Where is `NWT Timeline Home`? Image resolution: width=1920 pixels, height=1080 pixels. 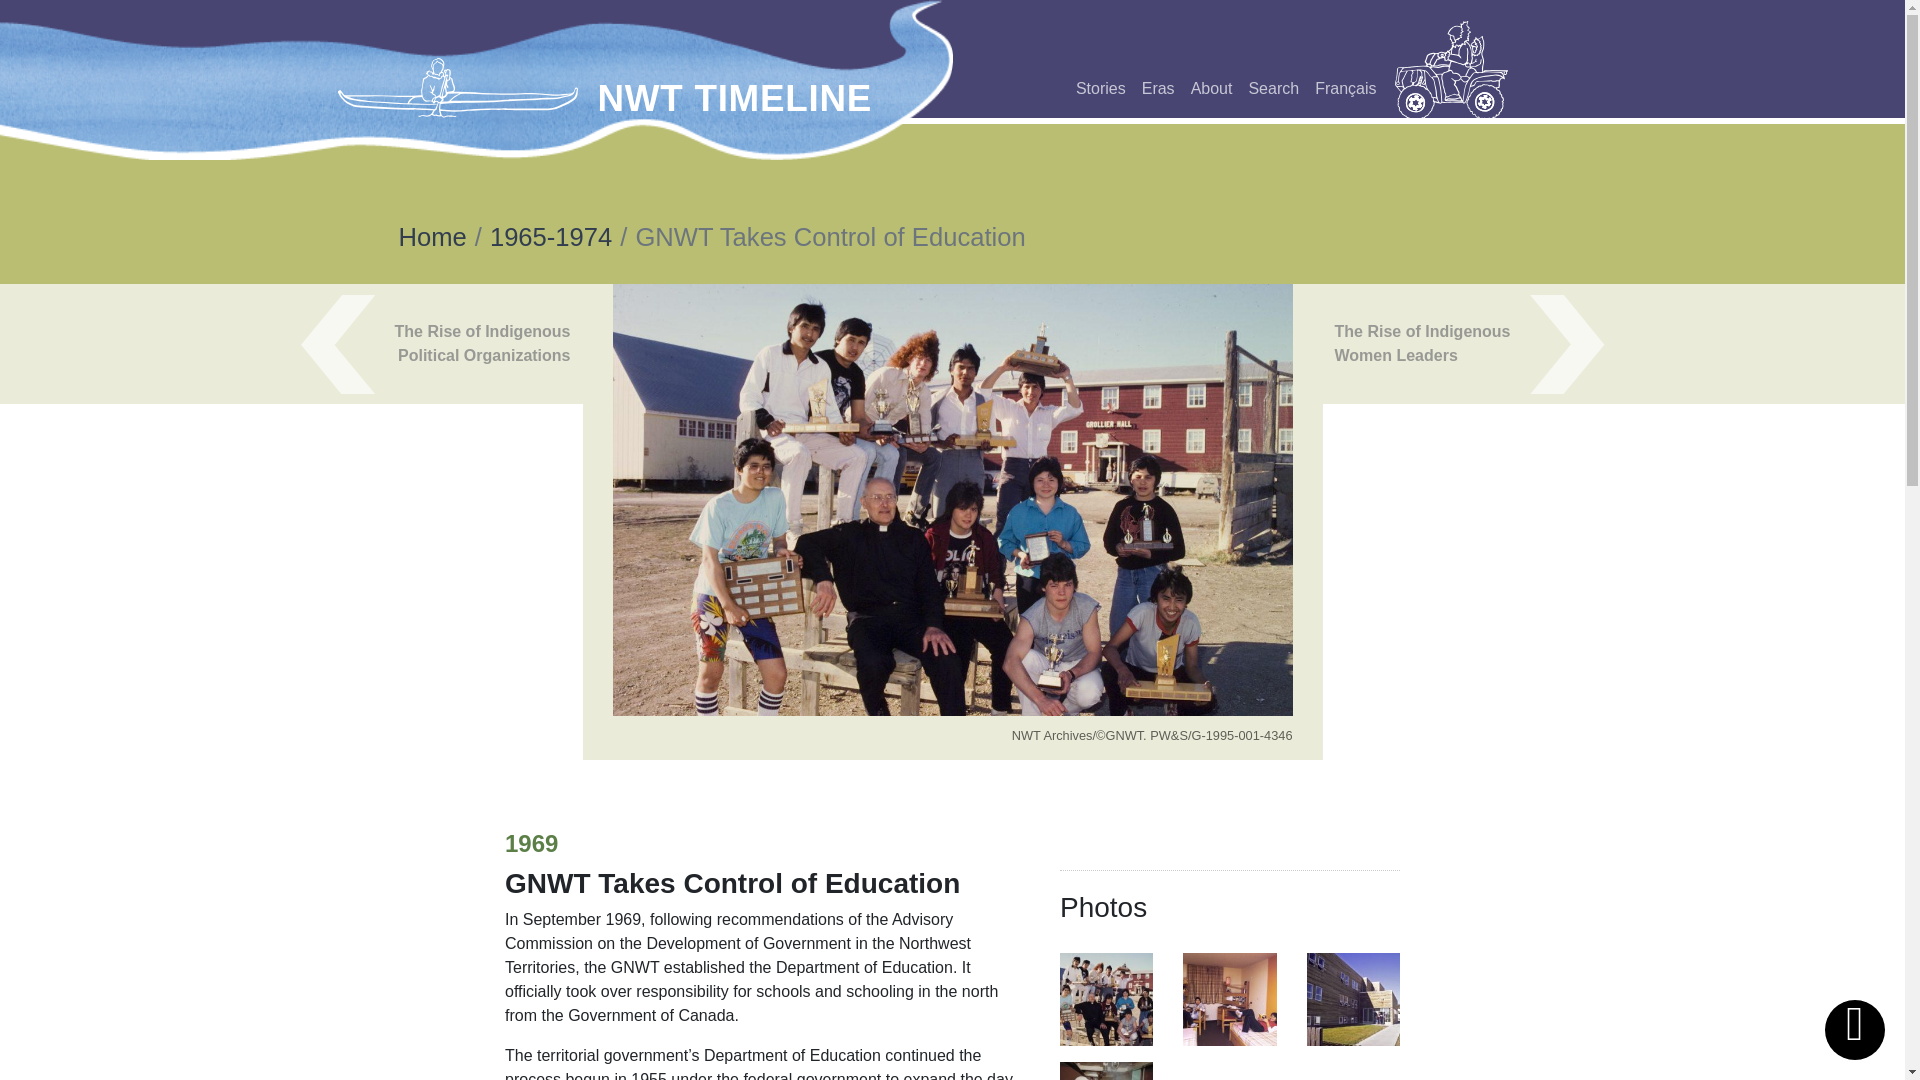
NWT Timeline Home is located at coordinates (462, 87).